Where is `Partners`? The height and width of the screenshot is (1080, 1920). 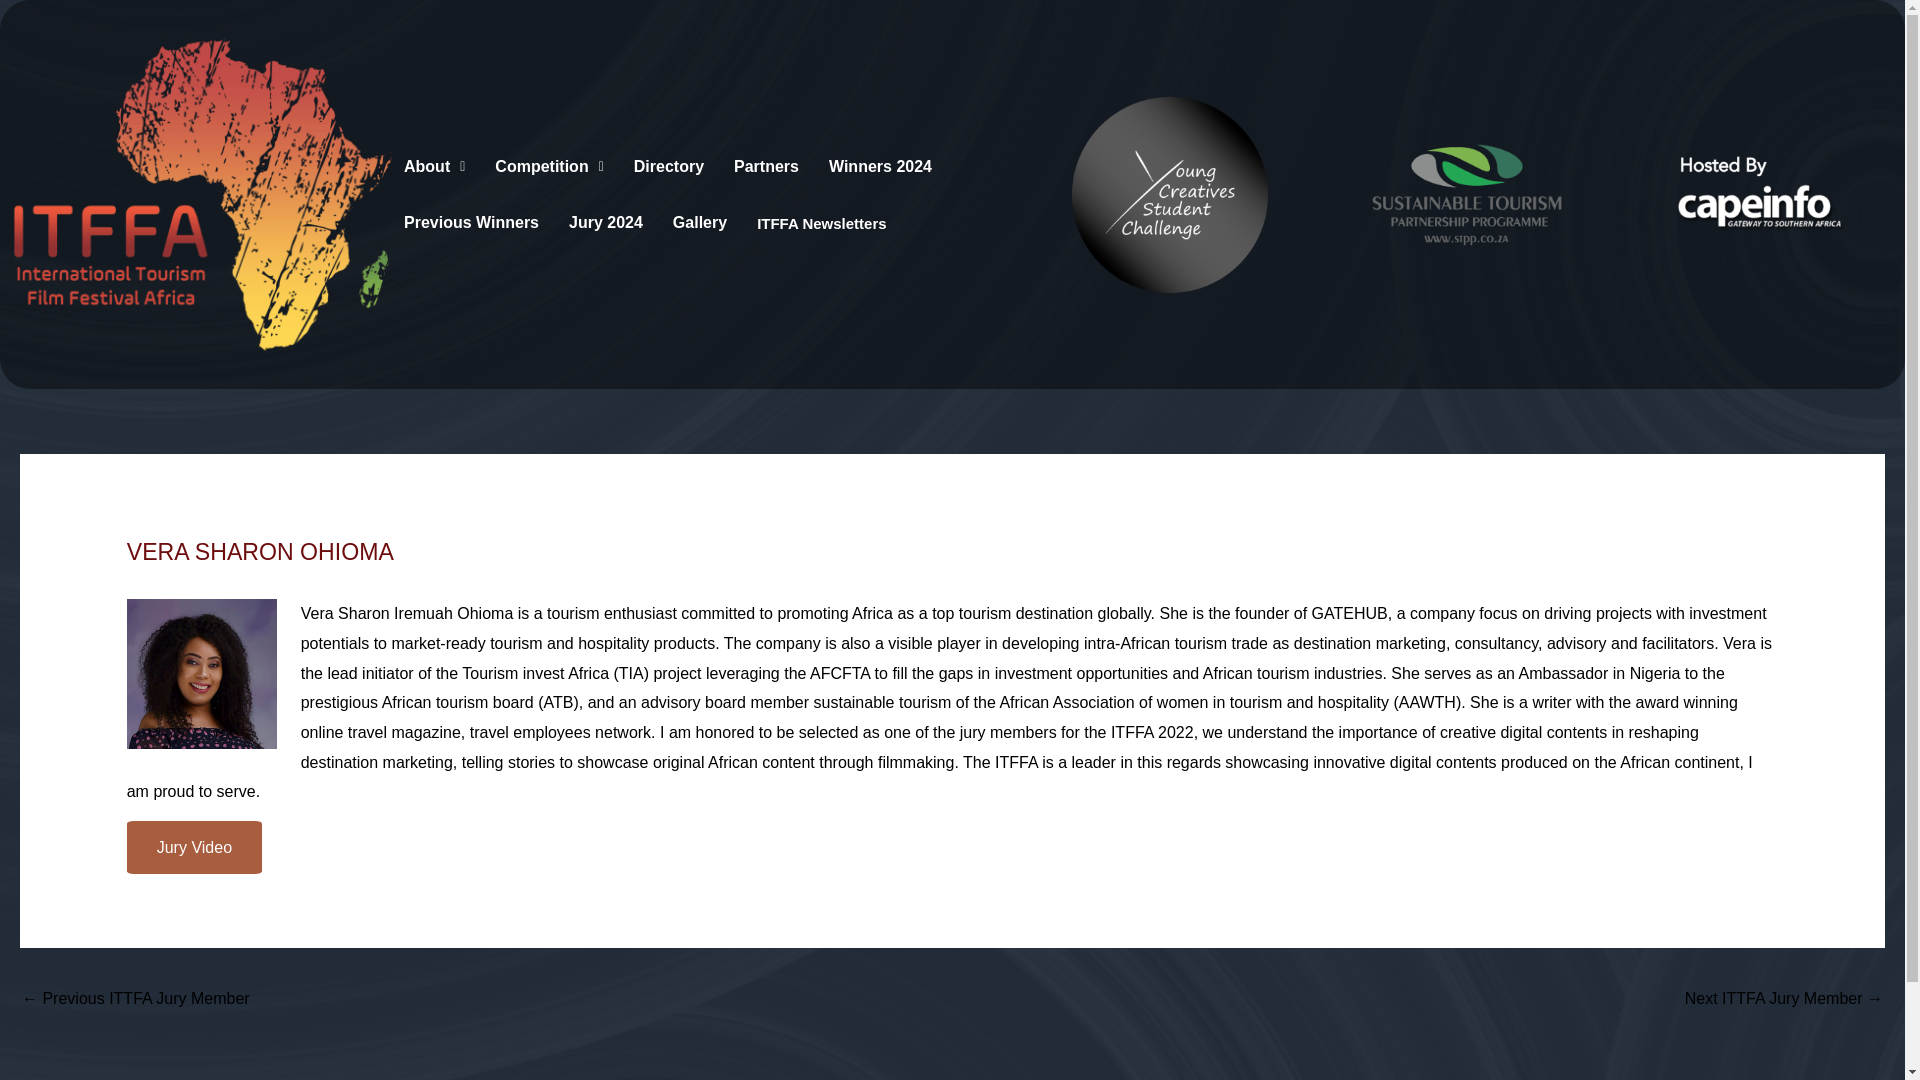
Partners is located at coordinates (766, 166).